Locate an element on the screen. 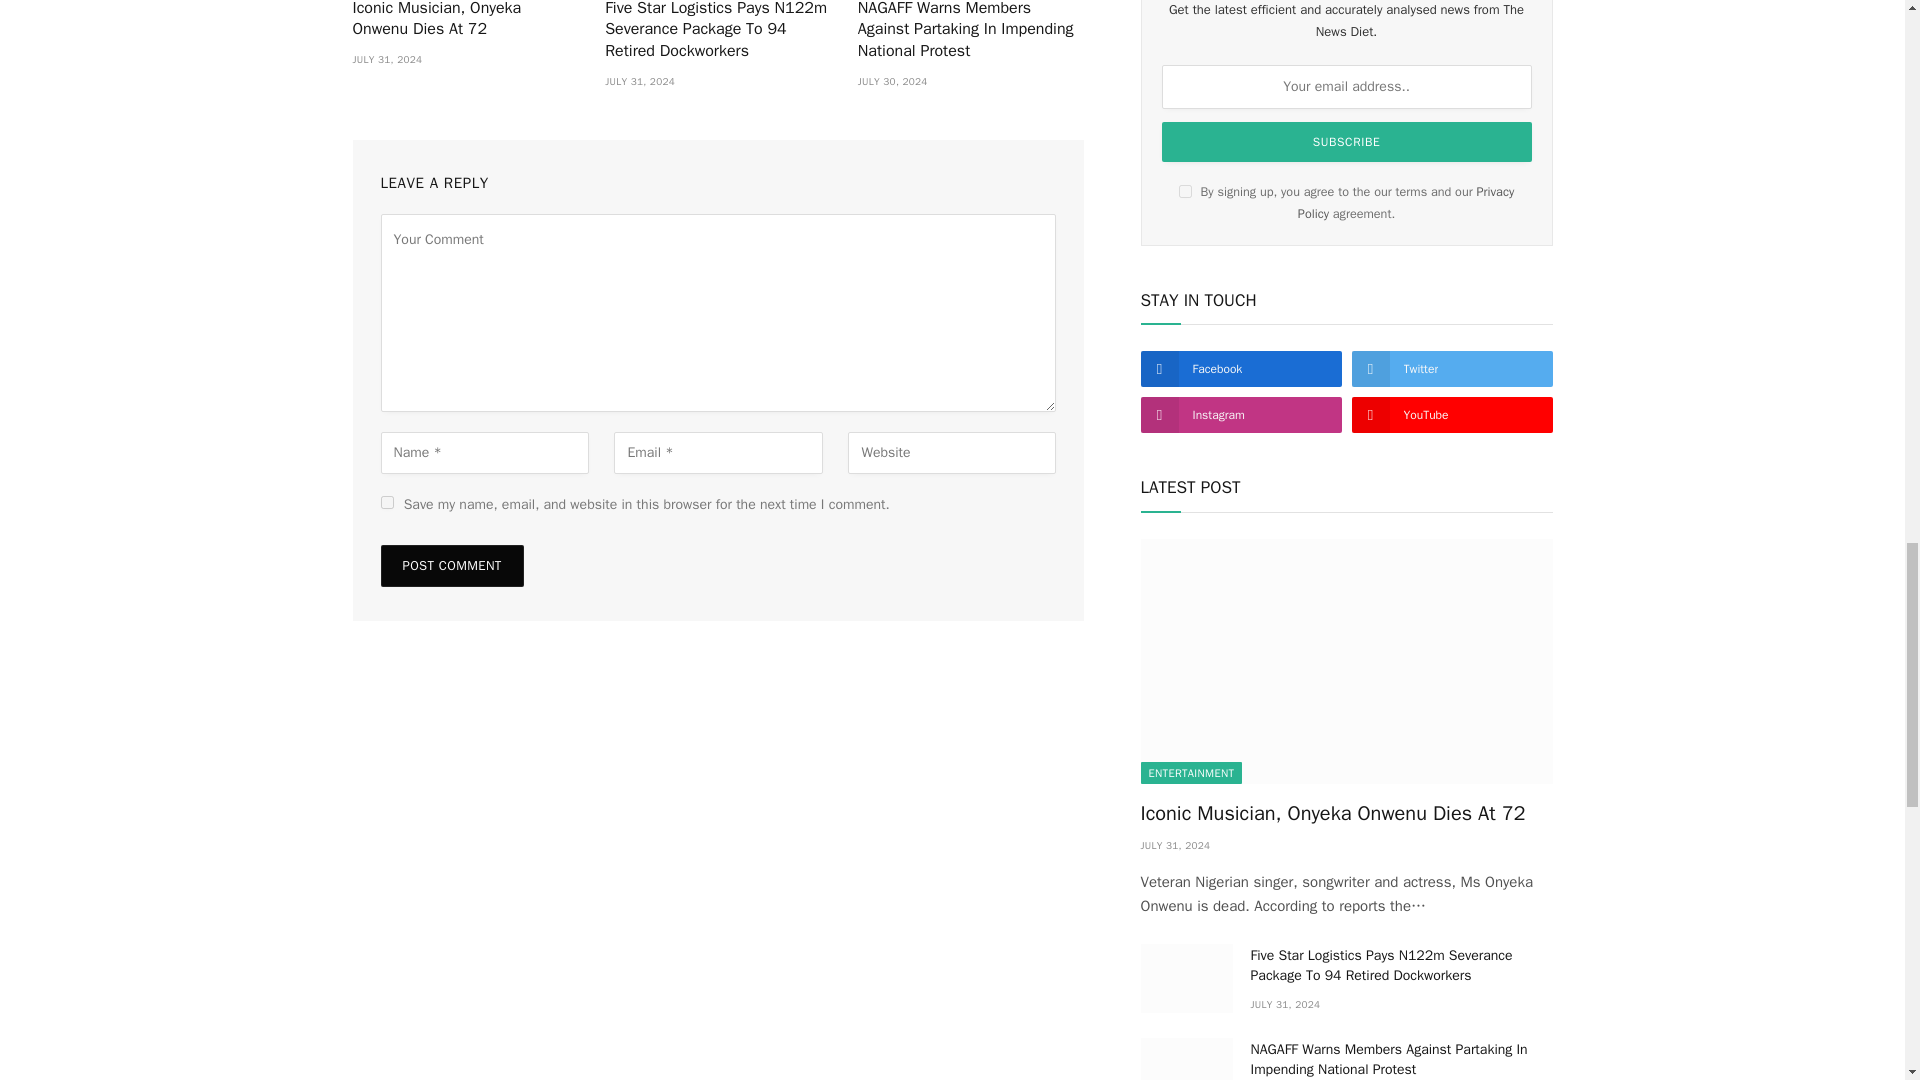 Image resolution: width=1920 pixels, height=1080 pixels. Subscribe is located at coordinates (1346, 142).